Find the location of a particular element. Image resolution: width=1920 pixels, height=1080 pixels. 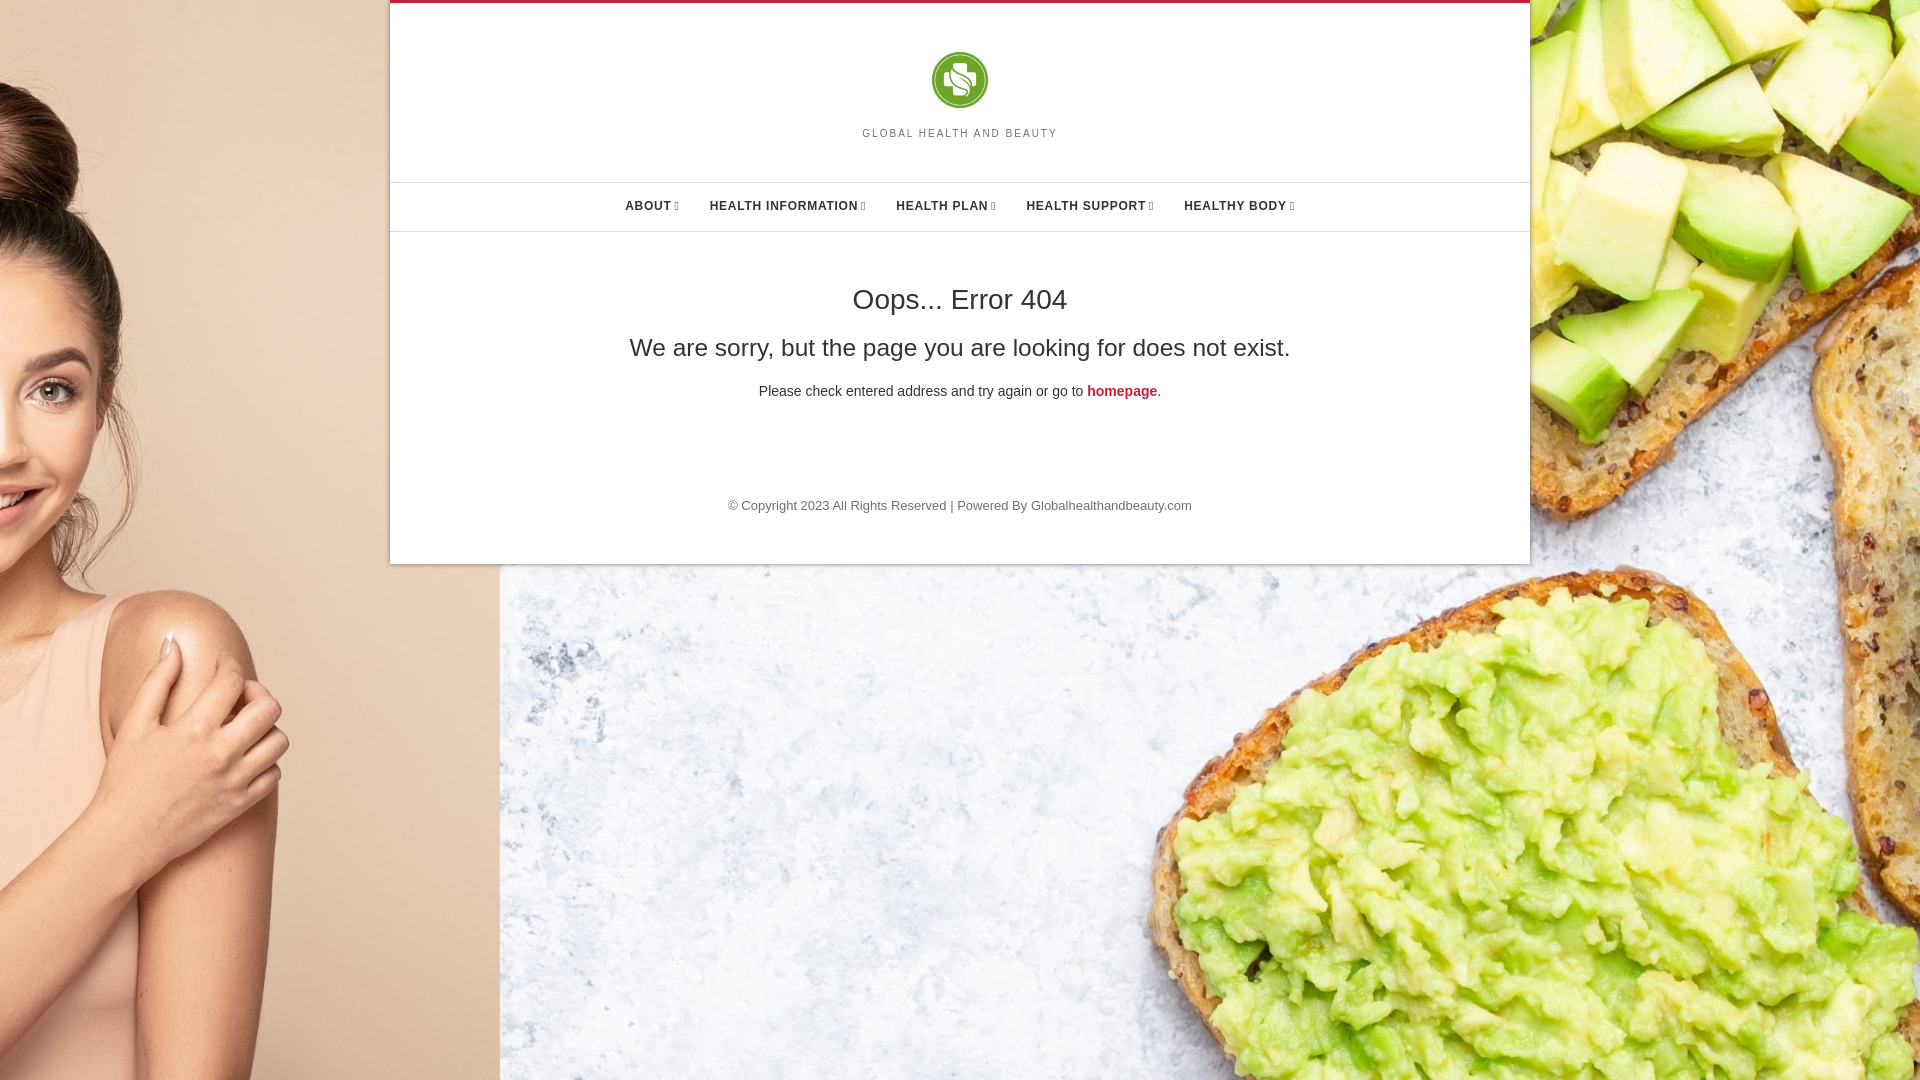

ABOUT is located at coordinates (652, 206).